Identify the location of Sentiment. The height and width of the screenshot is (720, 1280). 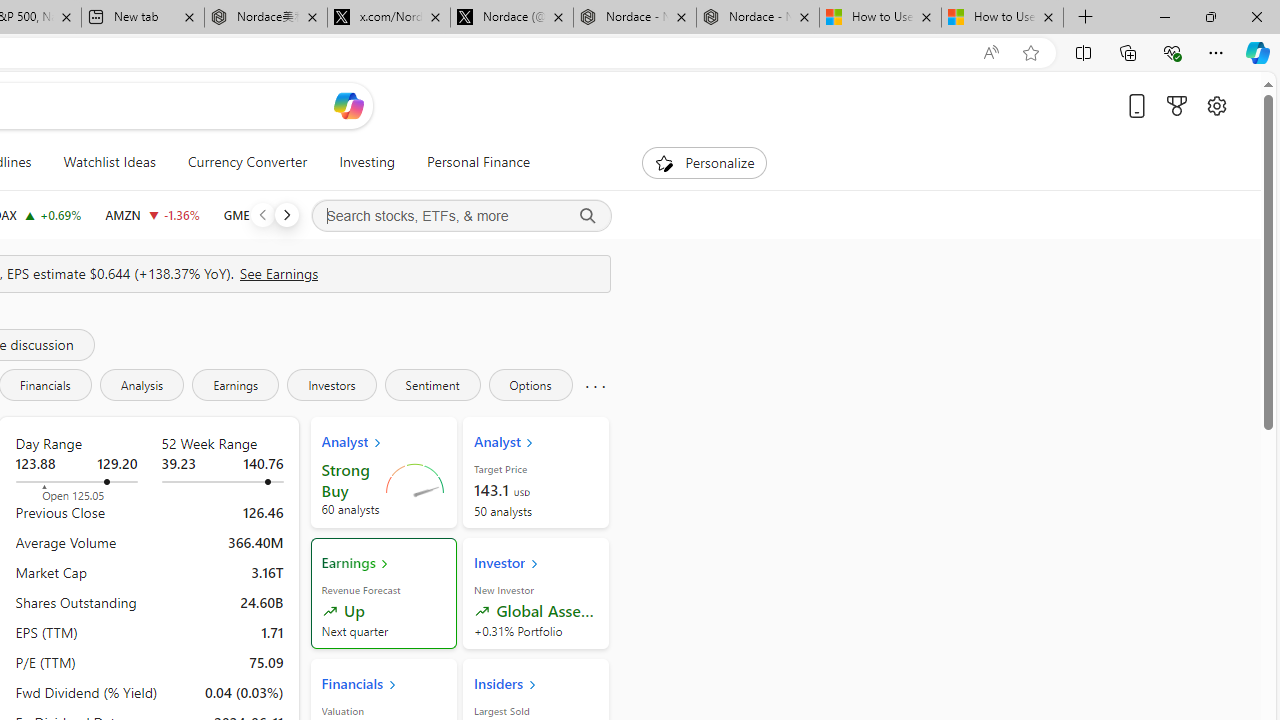
(432, 384).